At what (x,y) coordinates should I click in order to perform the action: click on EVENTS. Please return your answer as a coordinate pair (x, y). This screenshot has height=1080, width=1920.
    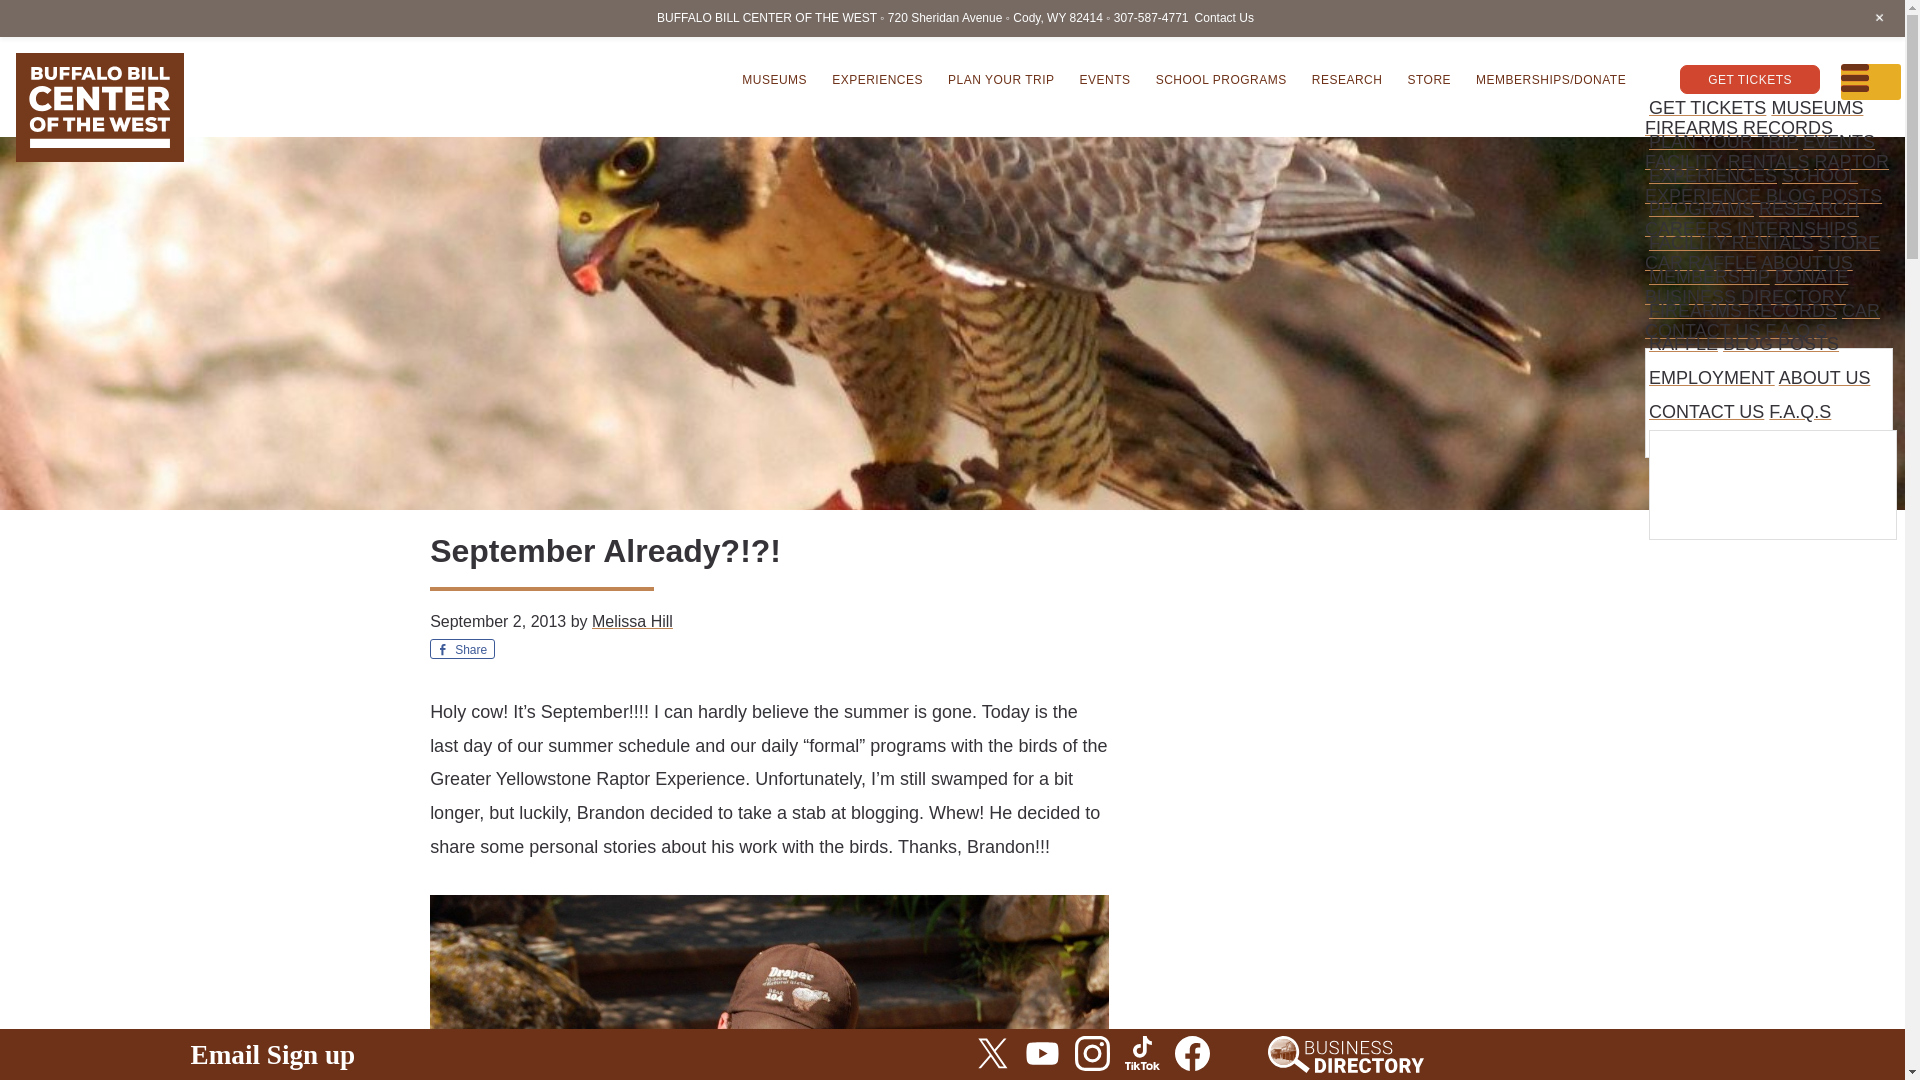
    Looking at the image, I should click on (1838, 142).